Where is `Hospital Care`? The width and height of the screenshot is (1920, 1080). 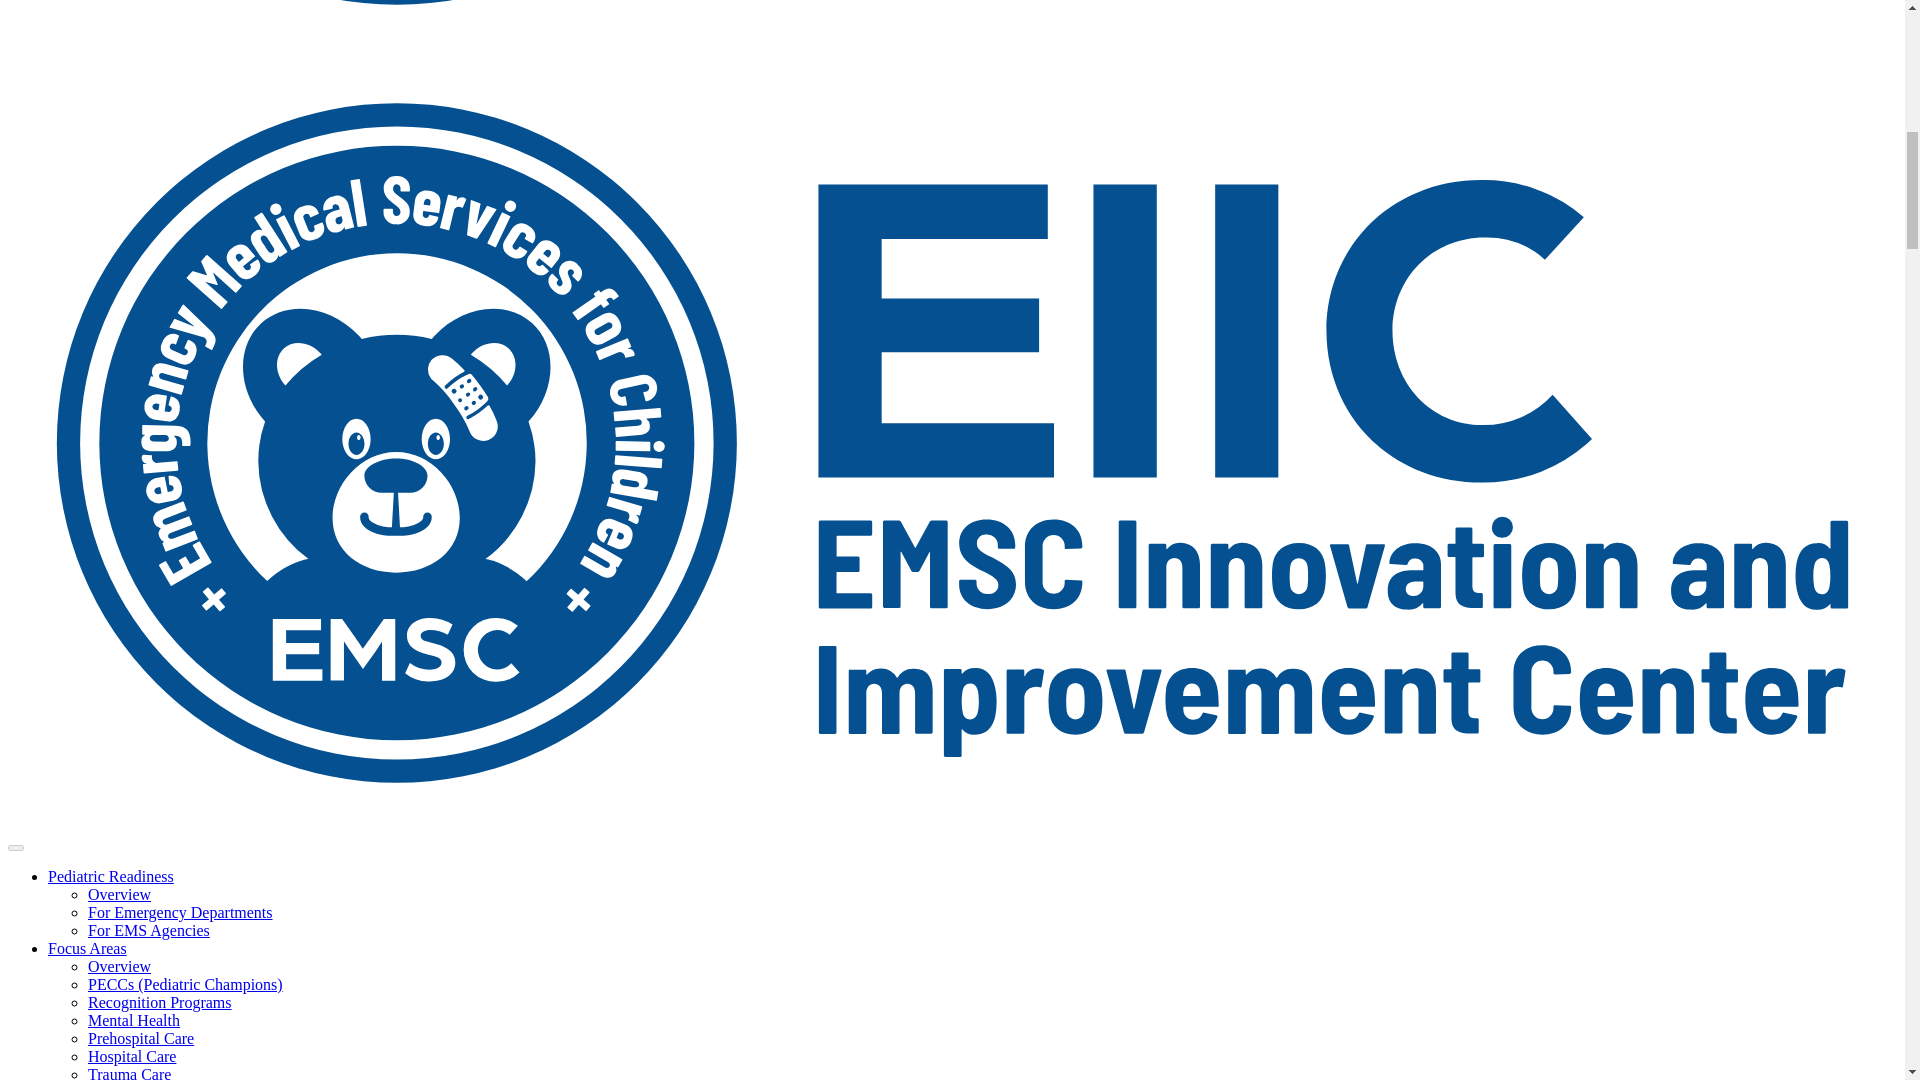
Hospital Care is located at coordinates (132, 1056).